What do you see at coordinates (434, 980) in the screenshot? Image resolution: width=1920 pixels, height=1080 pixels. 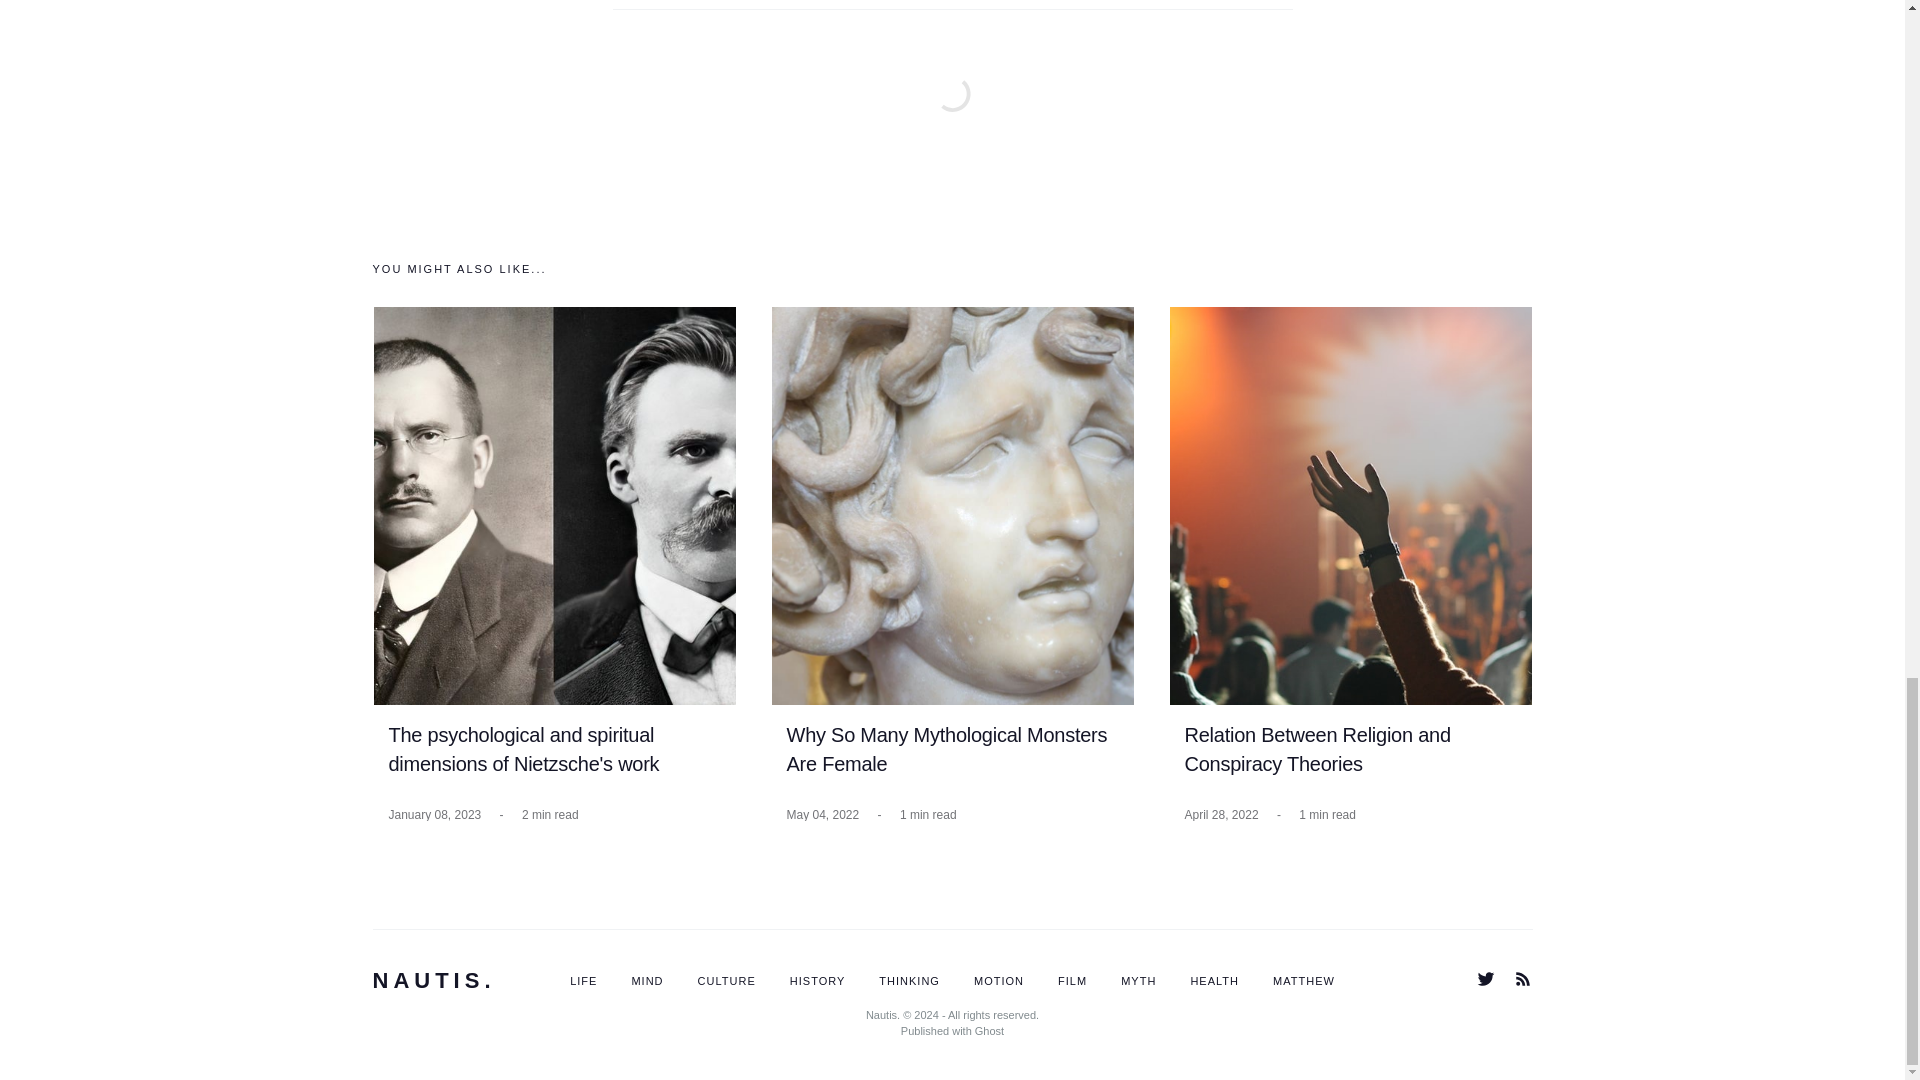 I see `NAUTIS.` at bounding box center [434, 980].